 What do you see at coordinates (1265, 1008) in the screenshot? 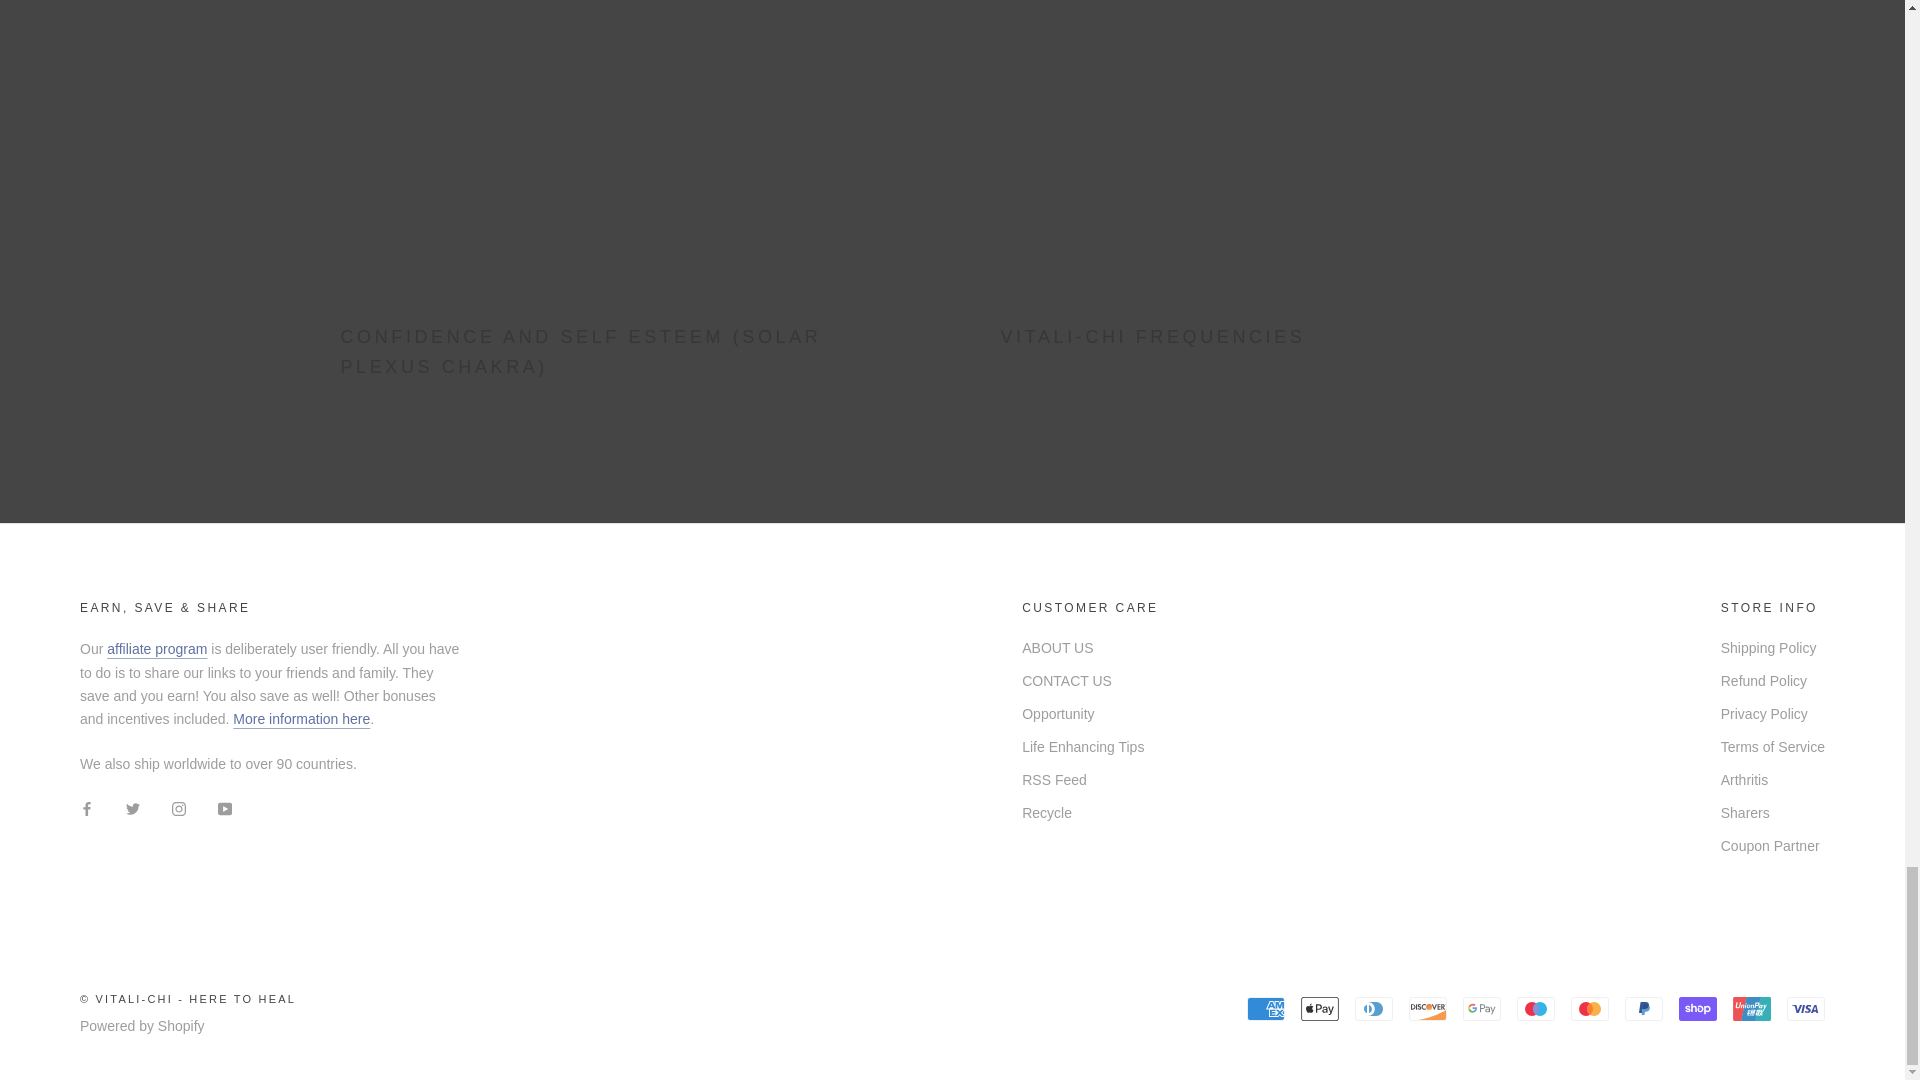
I see `American Express` at bounding box center [1265, 1008].